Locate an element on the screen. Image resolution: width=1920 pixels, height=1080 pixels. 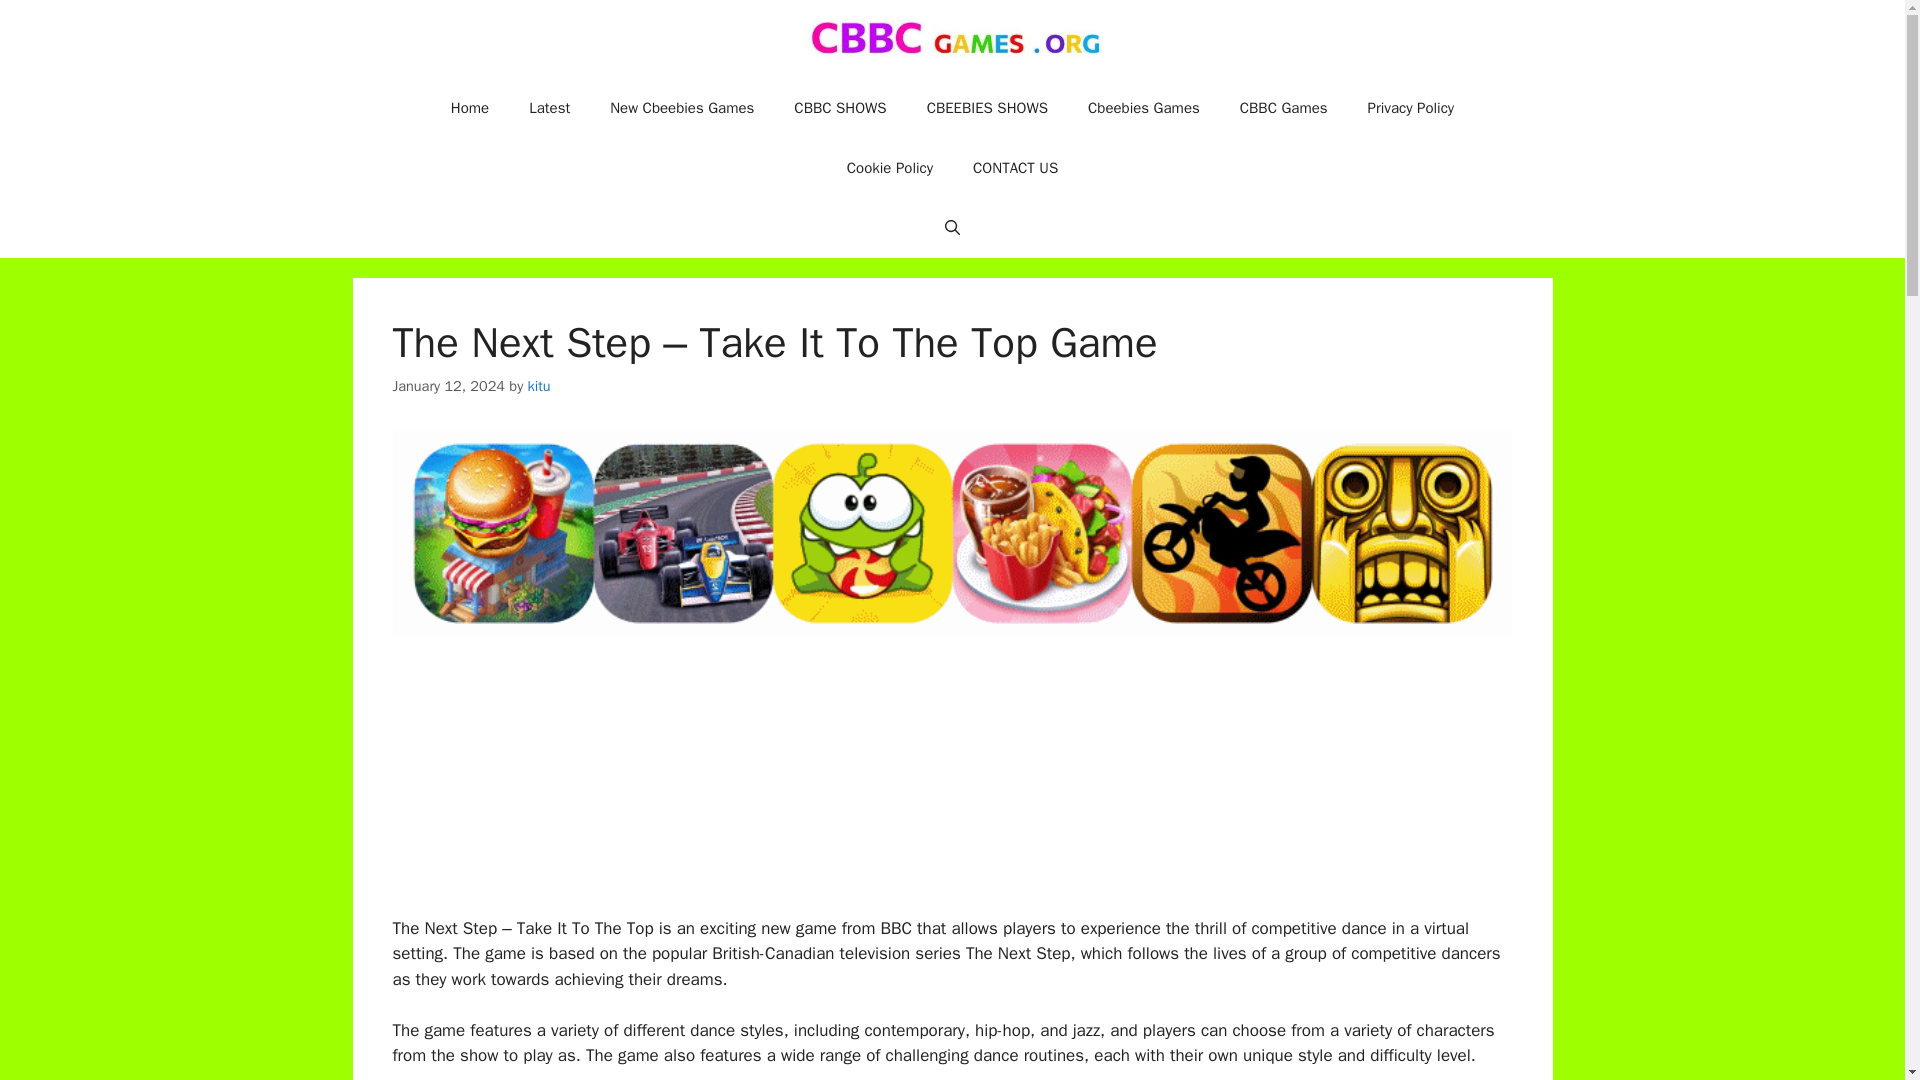
CONTACT US is located at coordinates (1014, 168).